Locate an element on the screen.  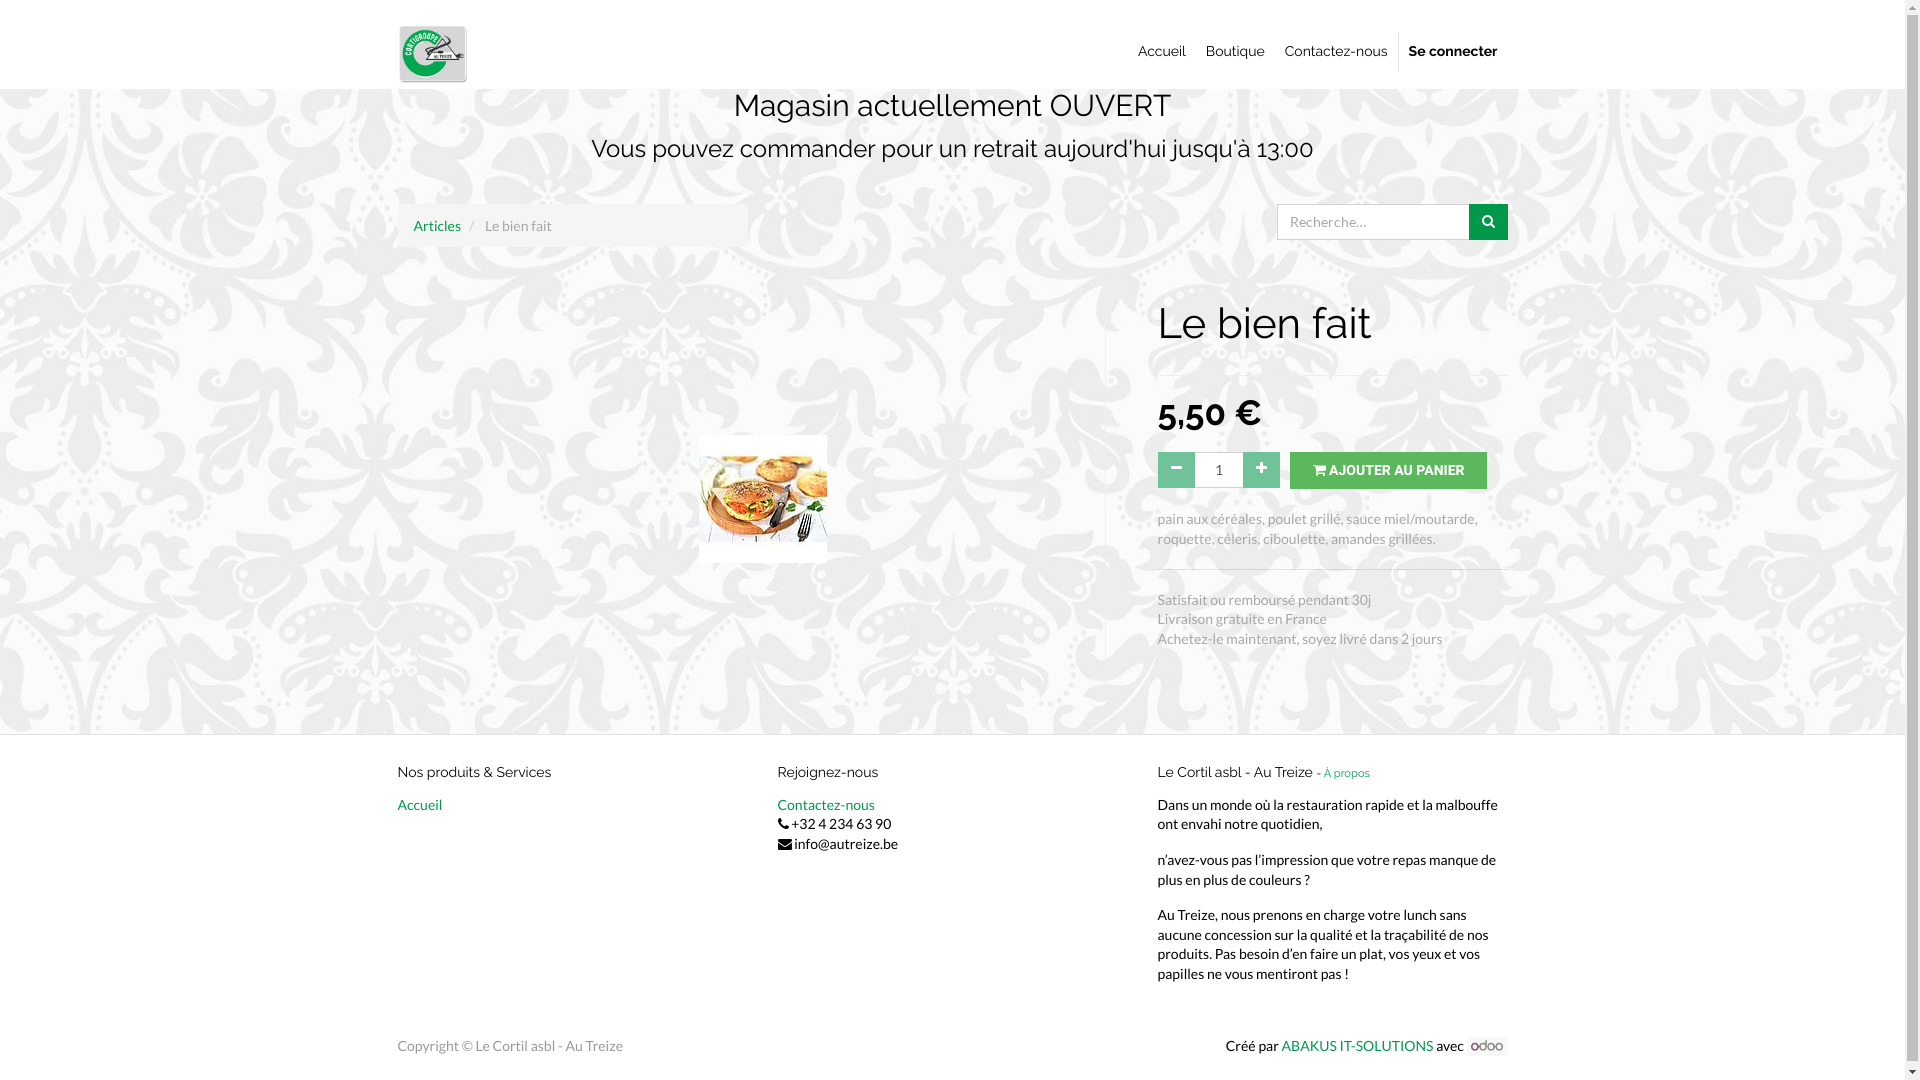
AJOUTER AU PANIER is located at coordinates (1389, 471).